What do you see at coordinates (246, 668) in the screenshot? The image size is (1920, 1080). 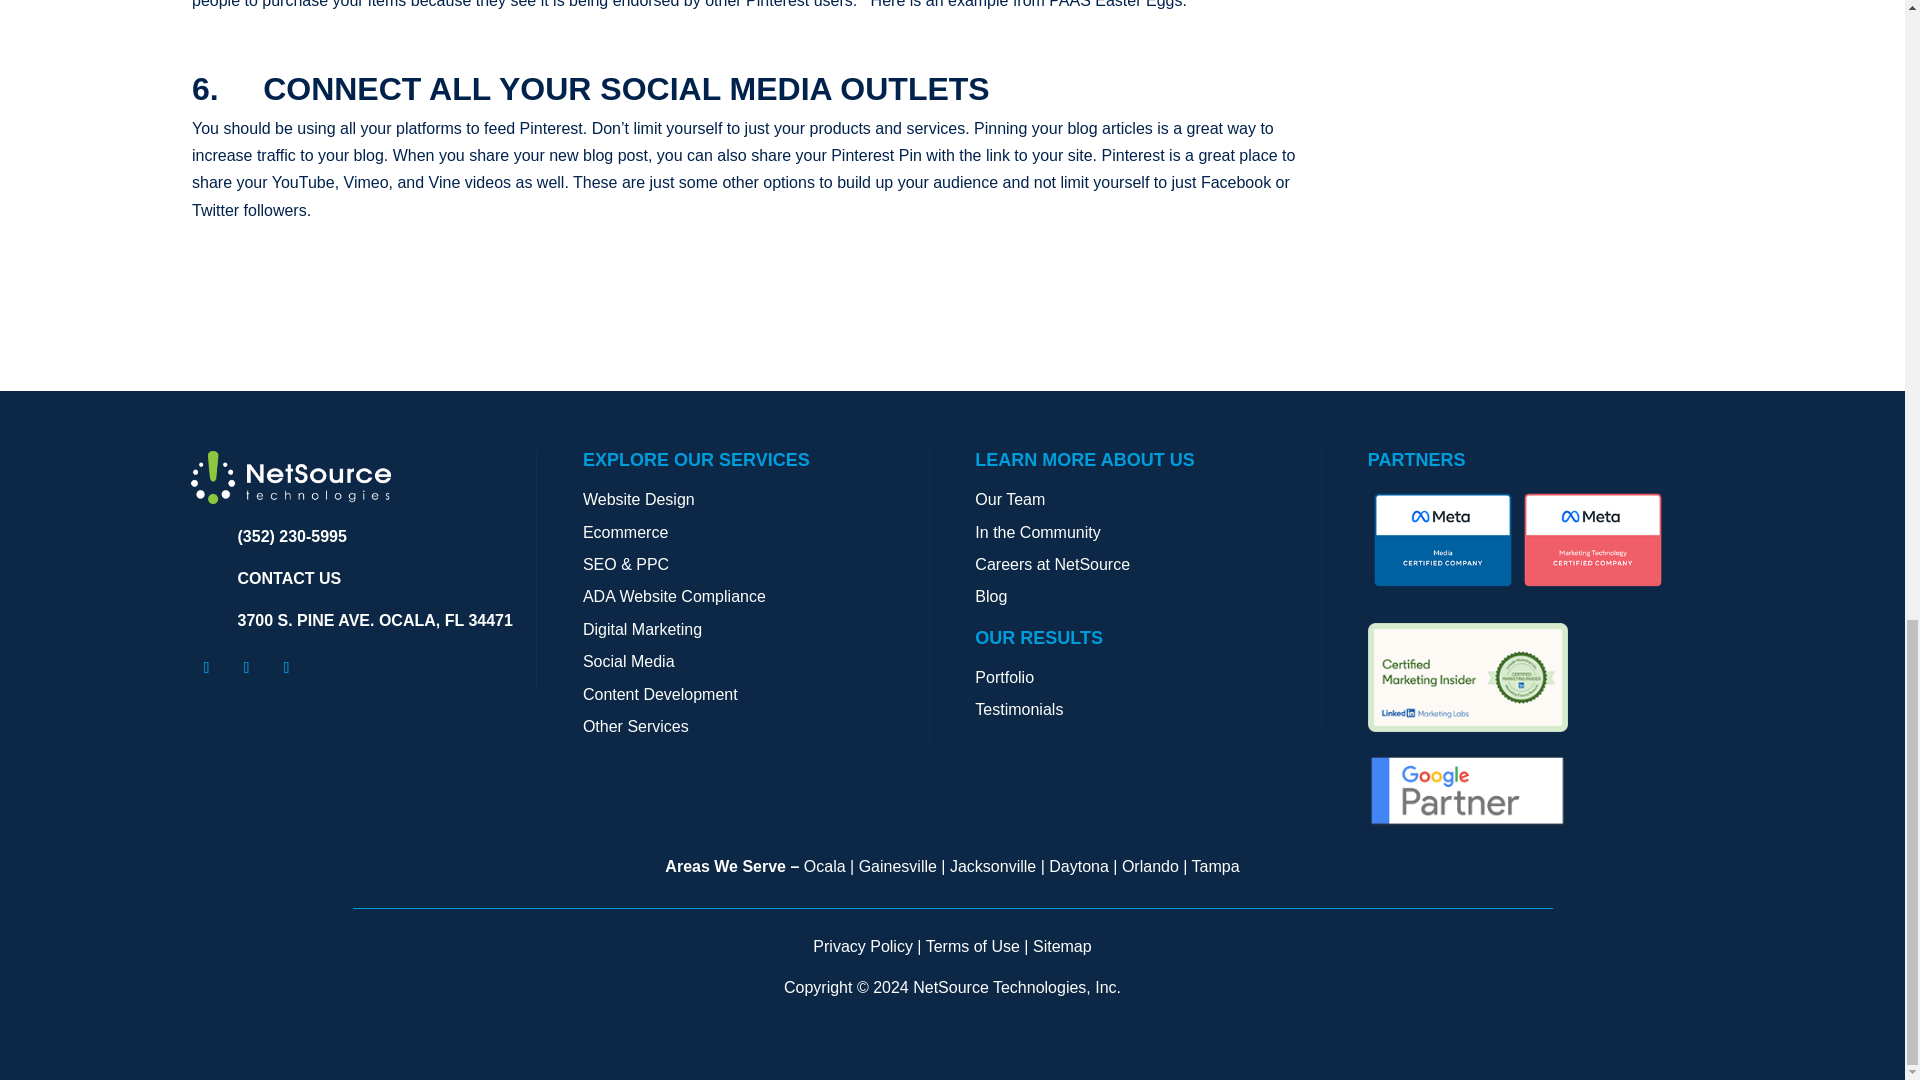 I see `Follow on X` at bounding box center [246, 668].